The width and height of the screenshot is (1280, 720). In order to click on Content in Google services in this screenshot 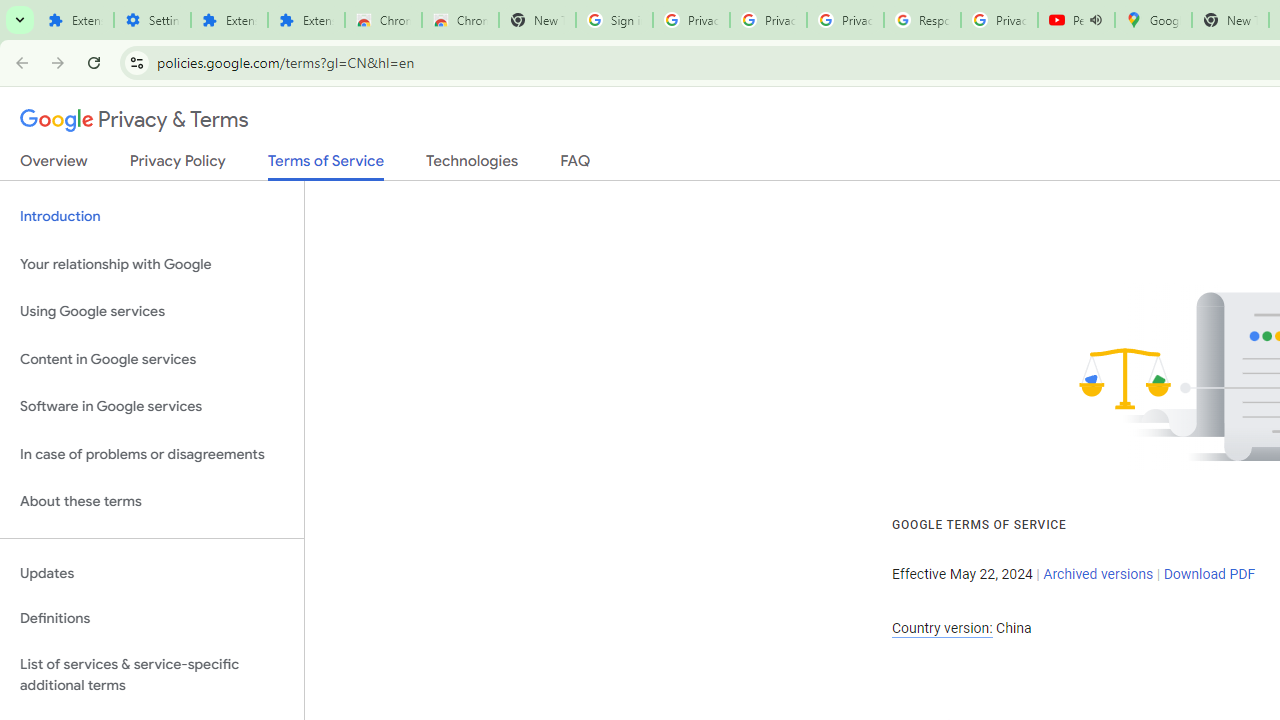, I will do `click(152, 358)`.